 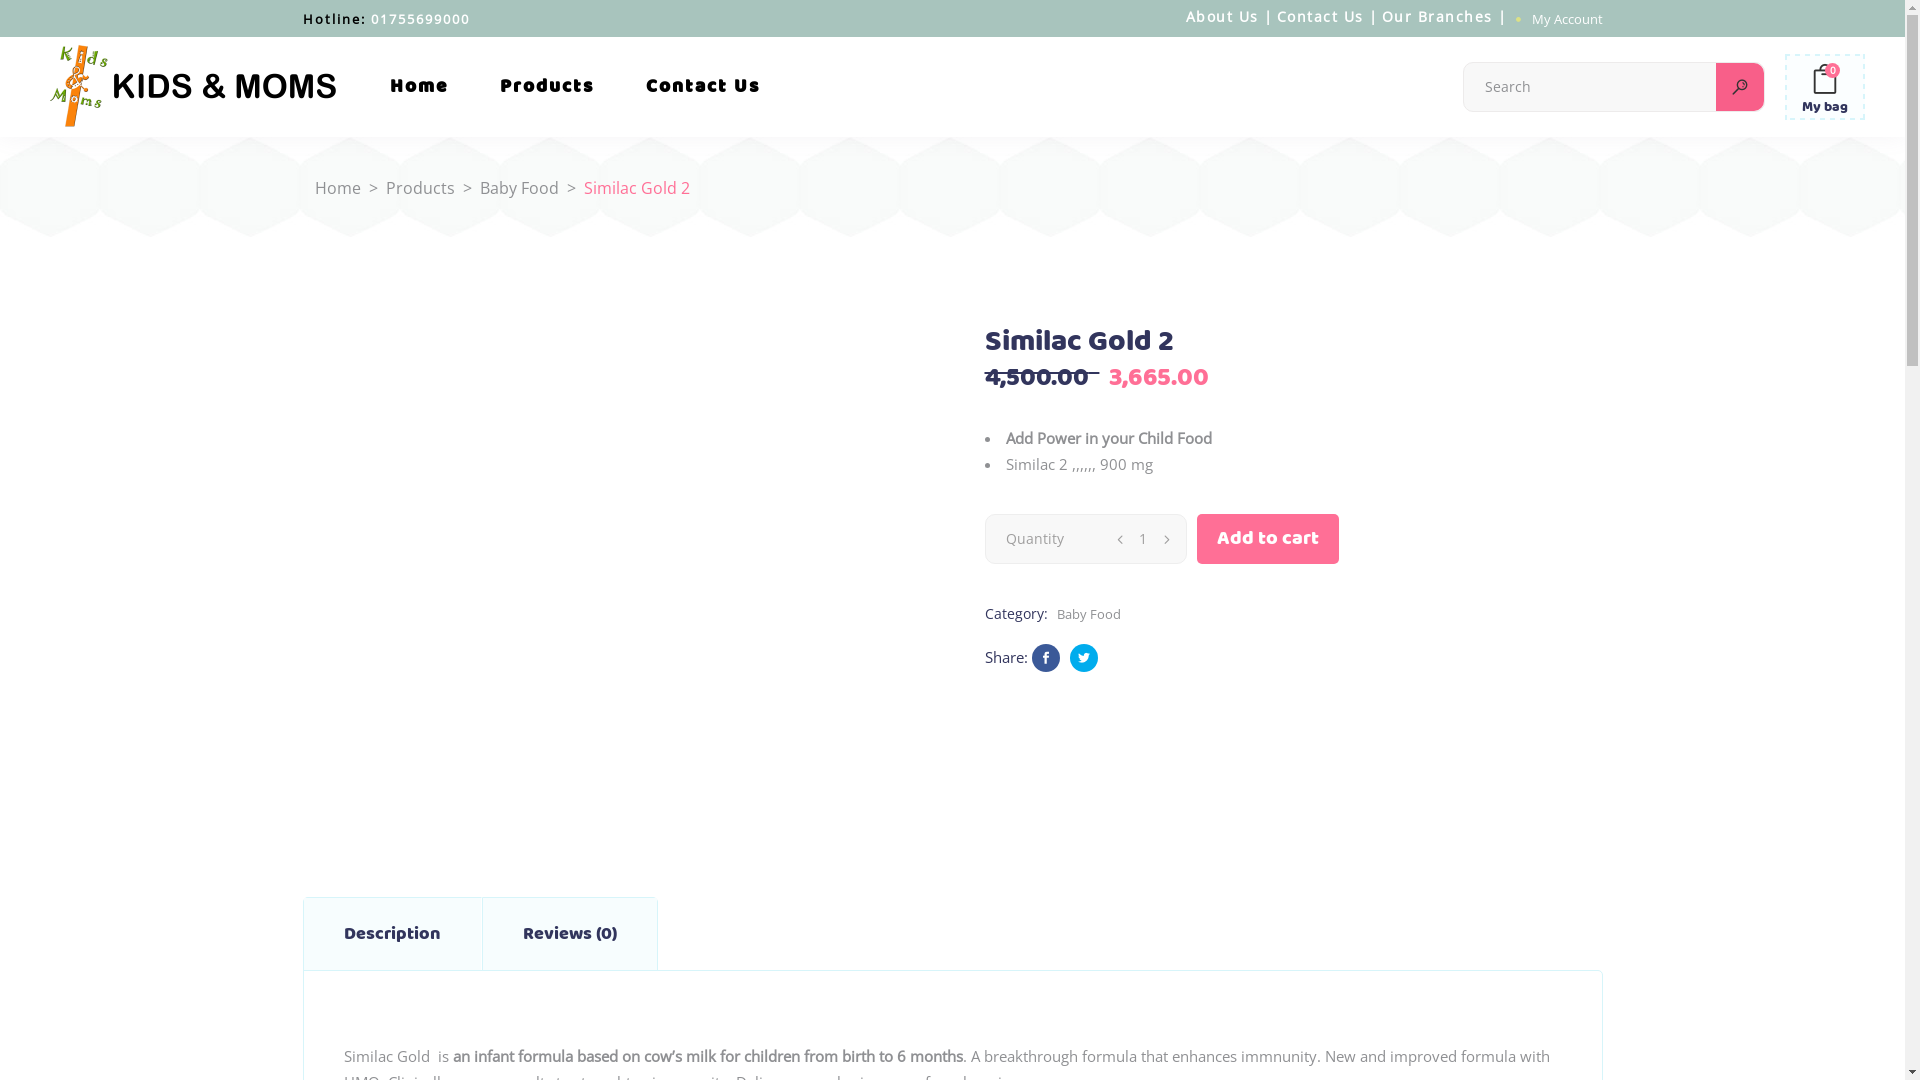 I want to click on Products, so click(x=547, y=87).